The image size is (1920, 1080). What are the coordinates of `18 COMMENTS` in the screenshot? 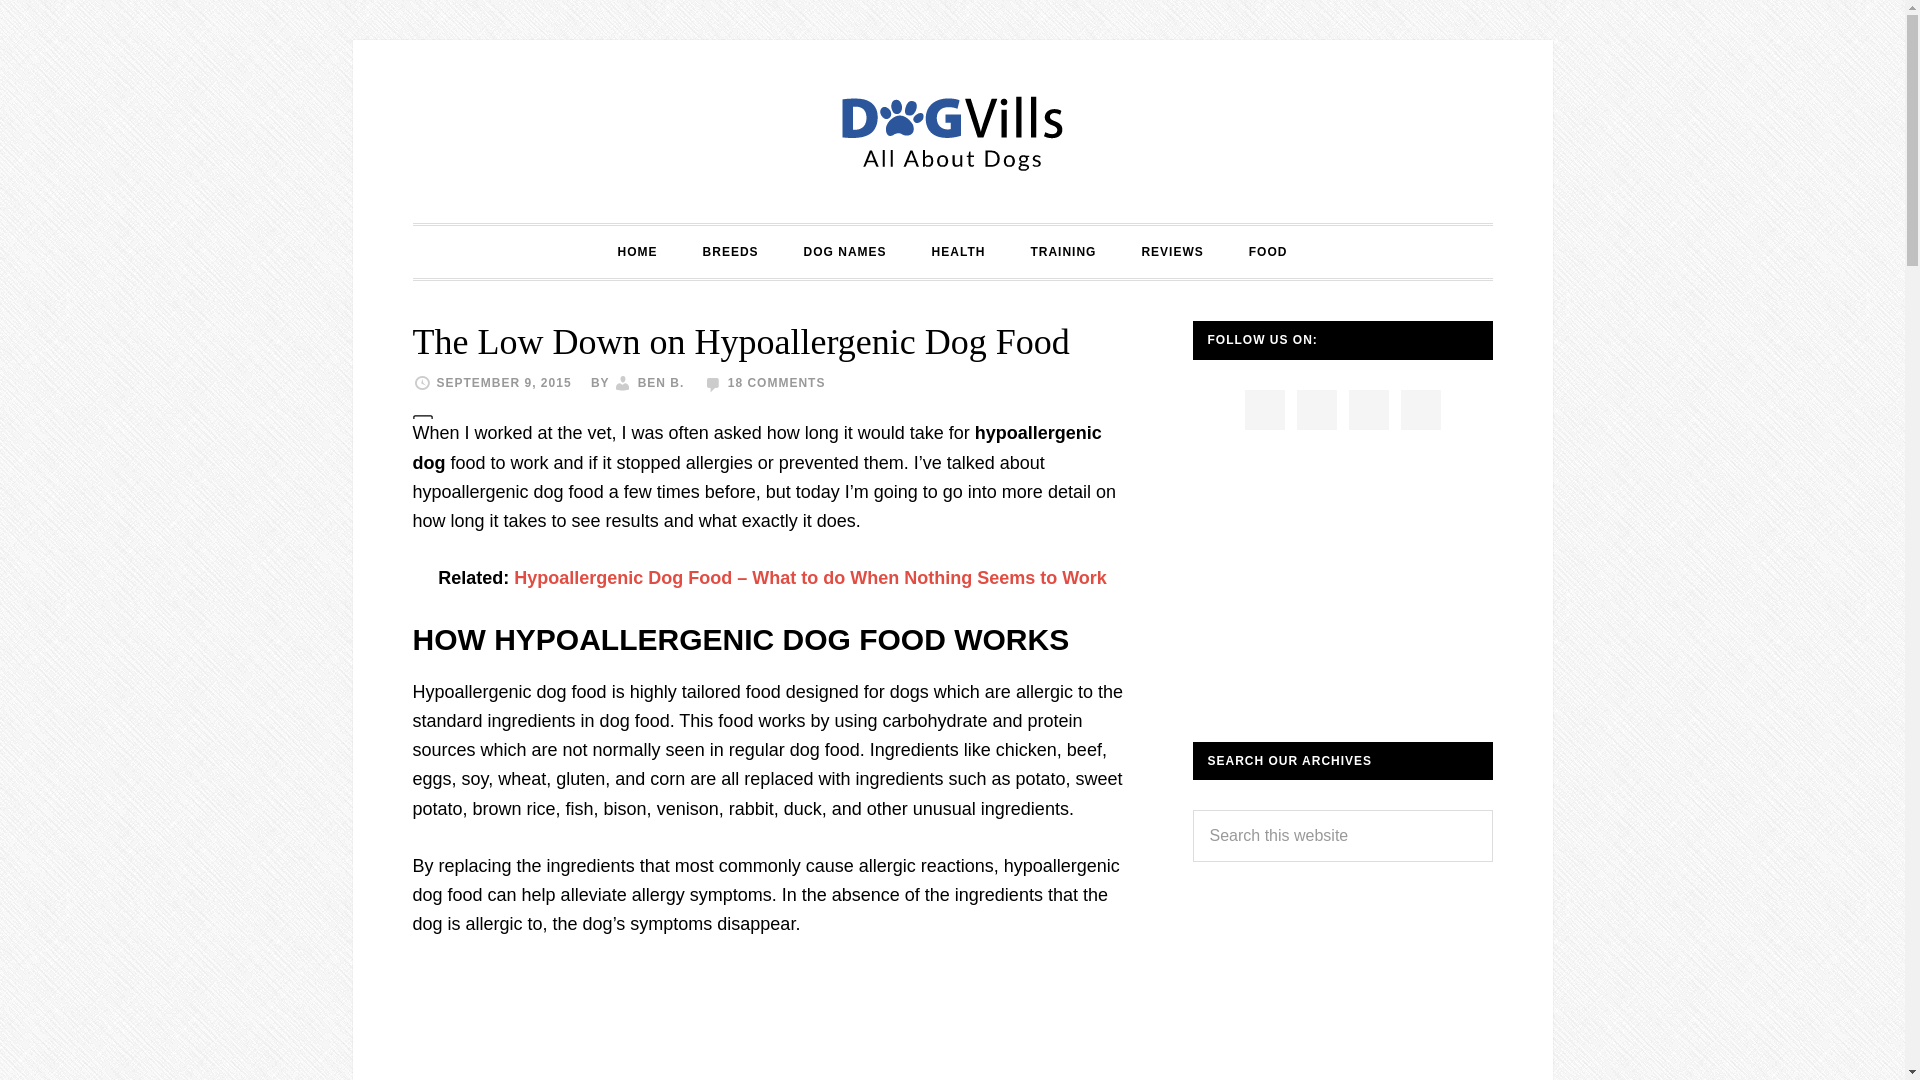 It's located at (776, 382).